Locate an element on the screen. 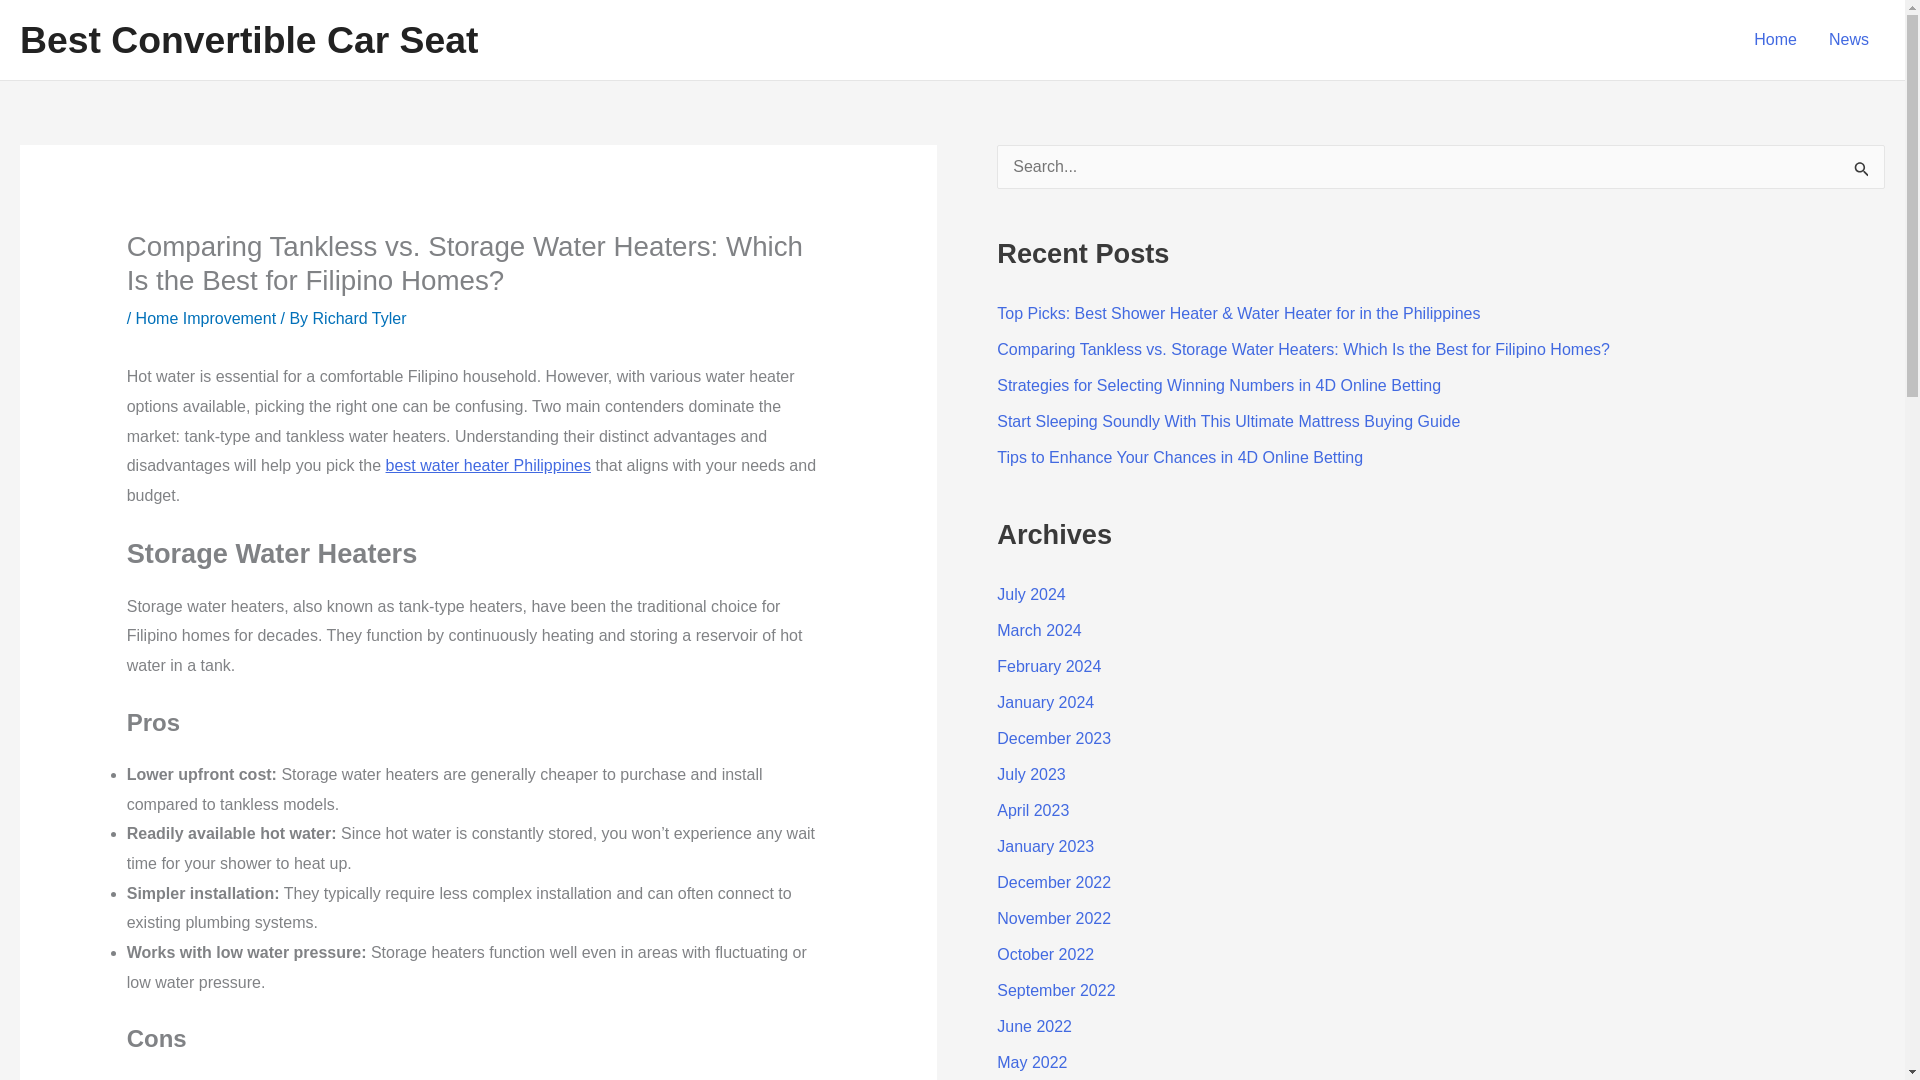 This screenshot has height=1080, width=1920. April 2023 is located at coordinates (1032, 810).